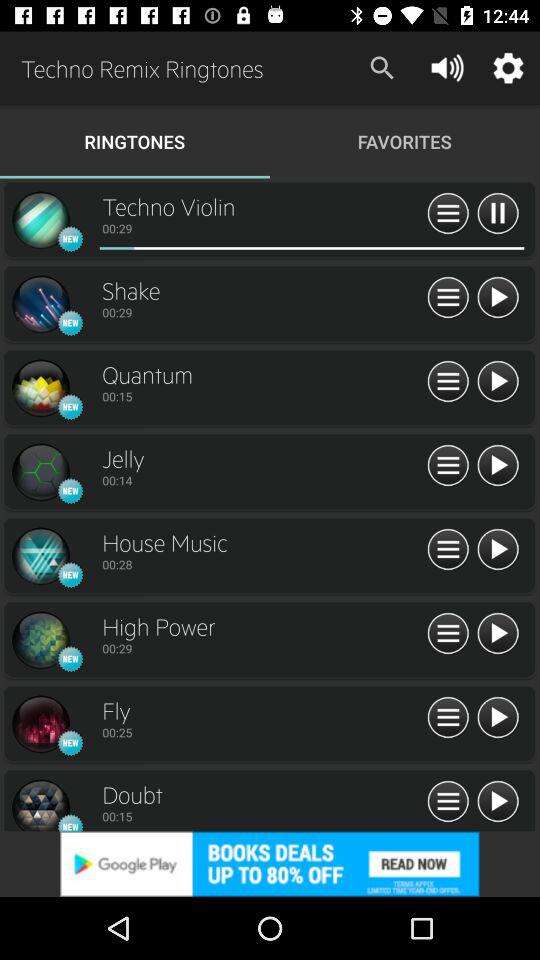  I want to click on open ringtone, so click(40, 724).